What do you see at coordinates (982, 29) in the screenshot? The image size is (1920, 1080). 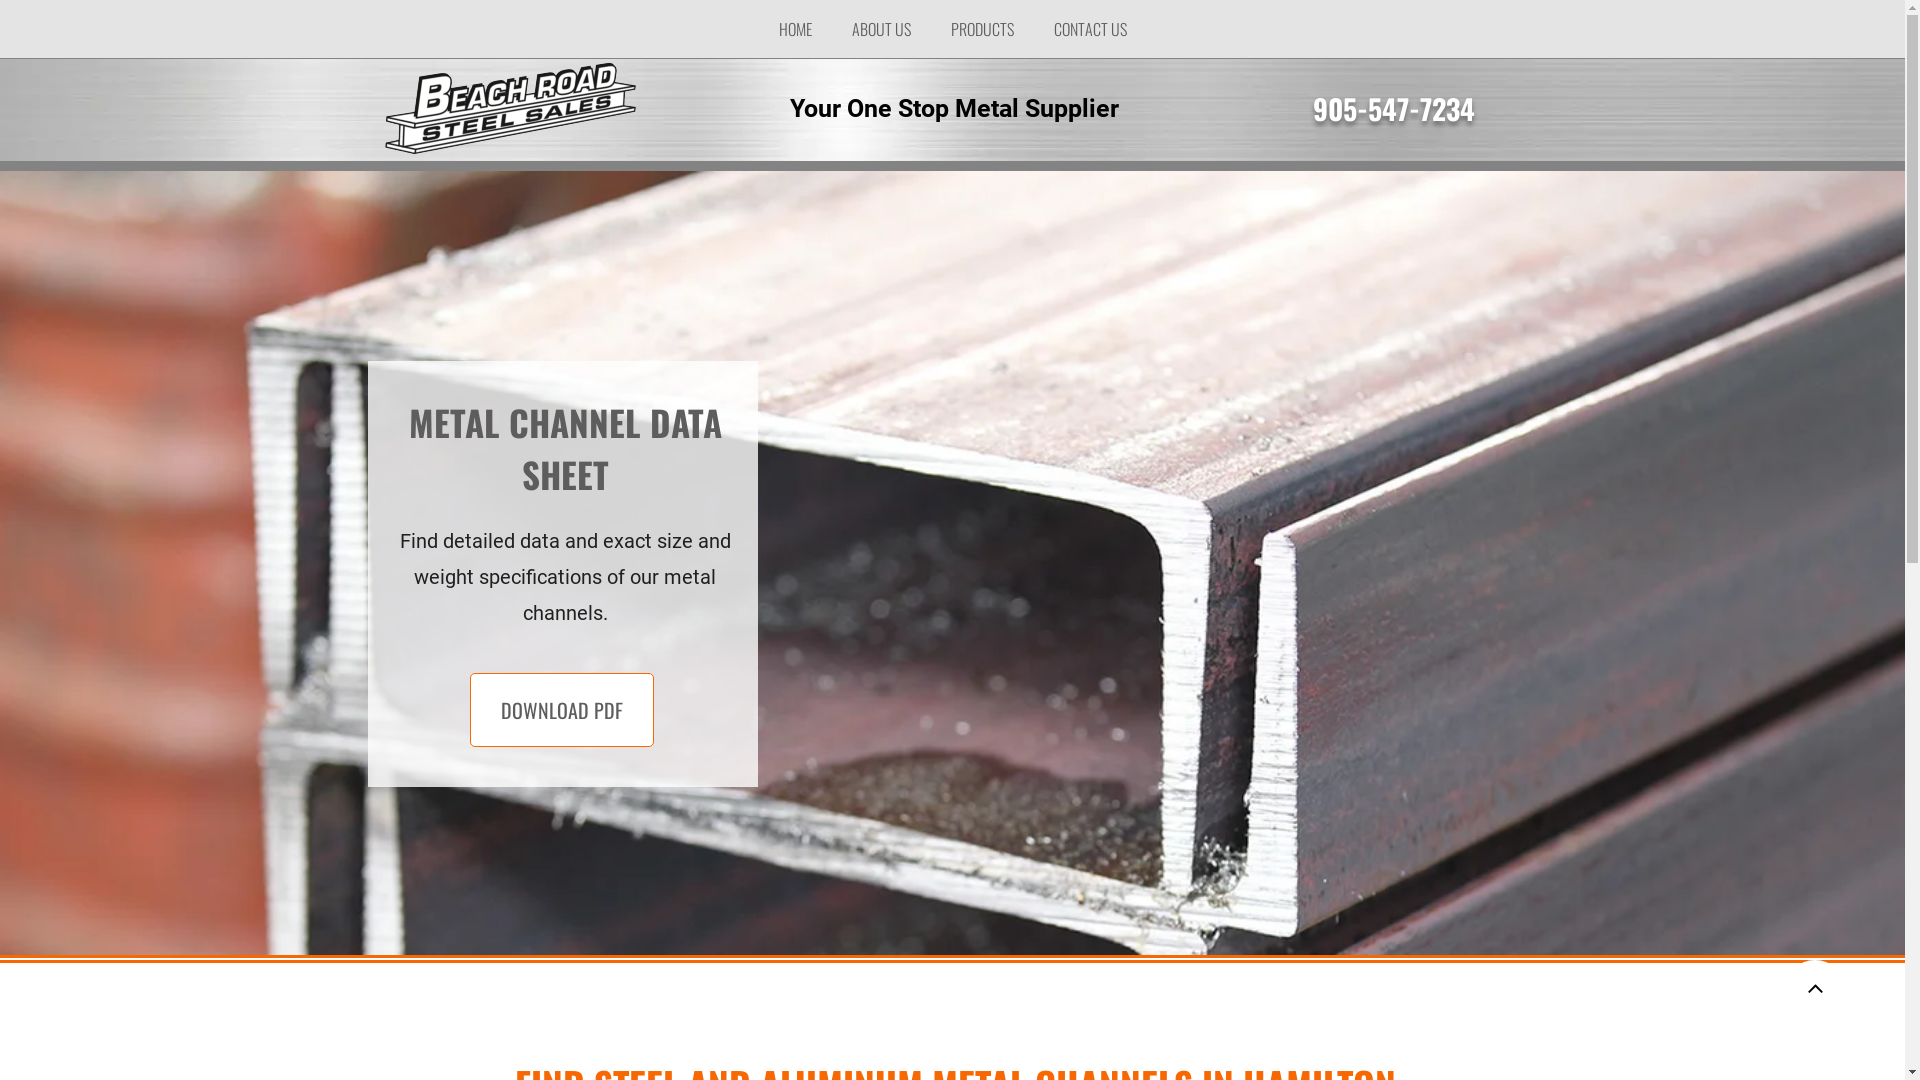 I see `PRODUCTS` at bounding box center [982, 29].